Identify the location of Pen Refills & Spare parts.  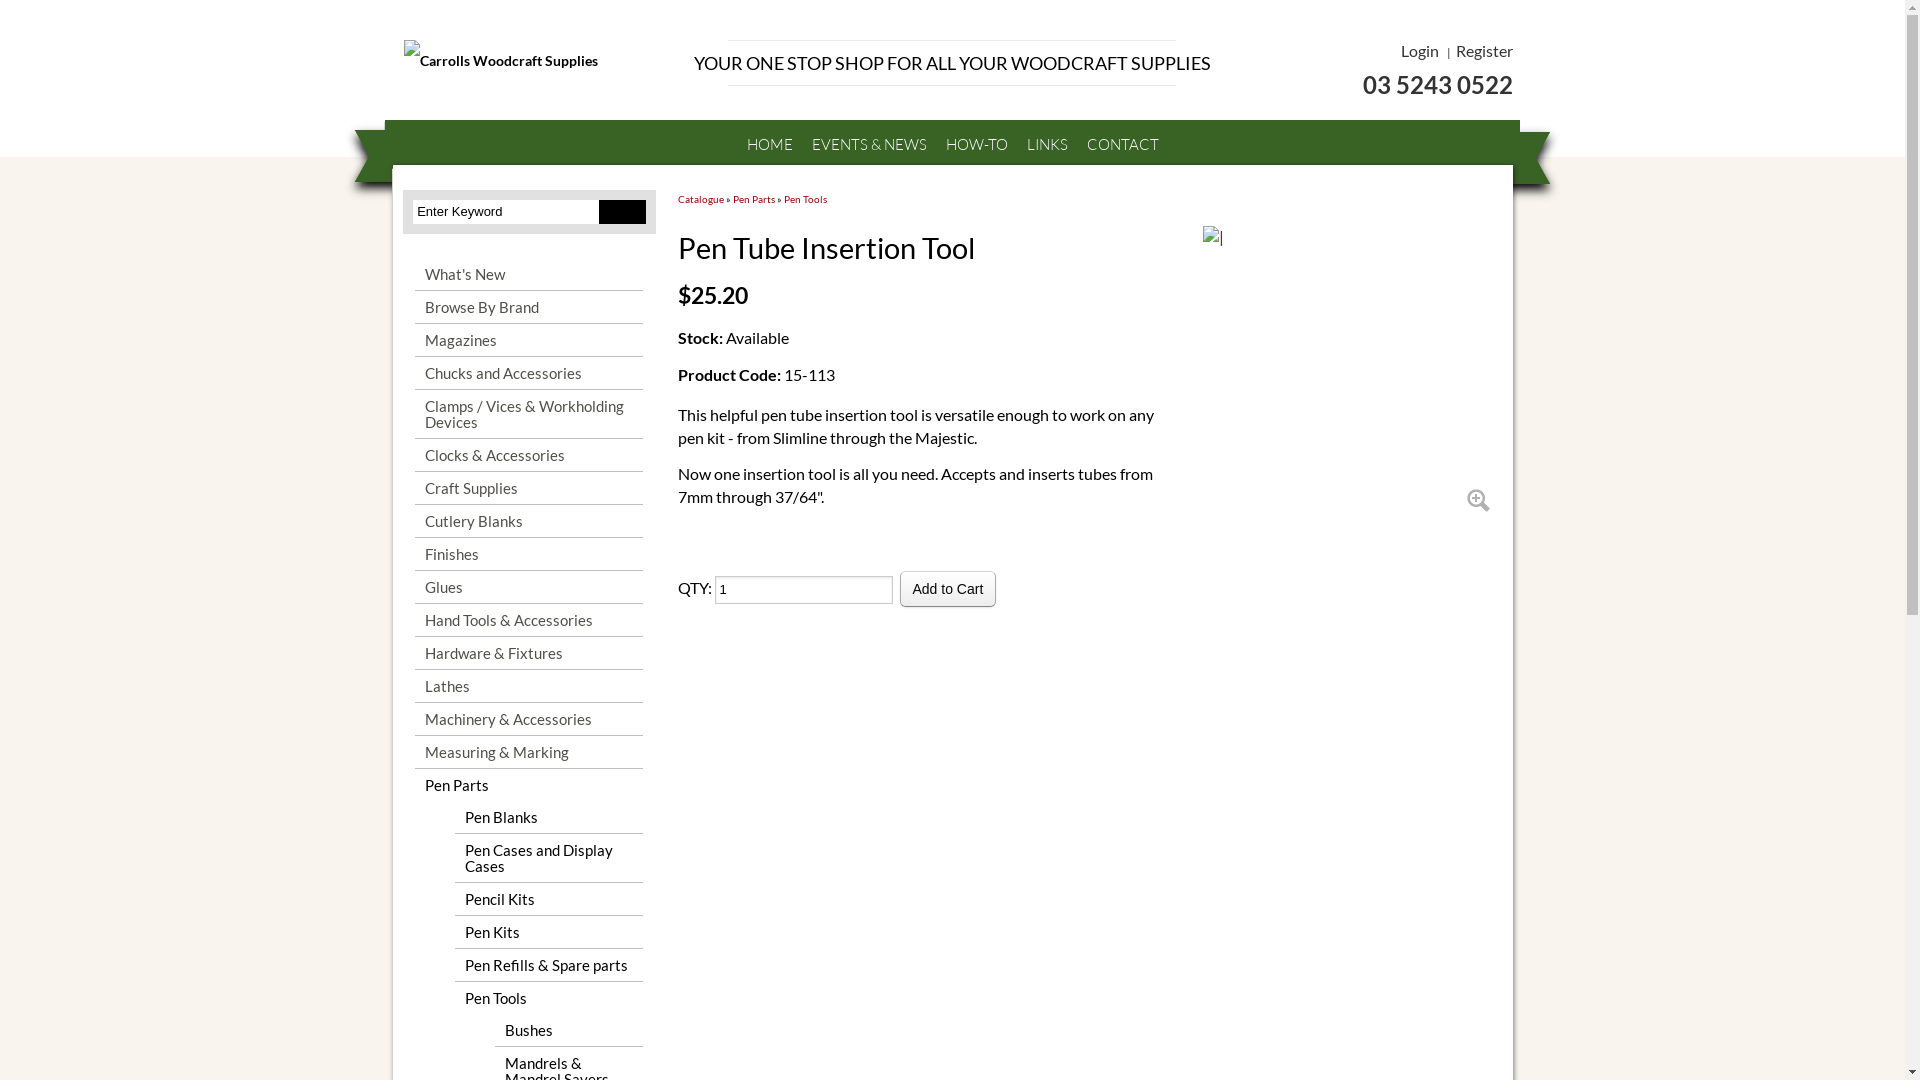
(549, 965).